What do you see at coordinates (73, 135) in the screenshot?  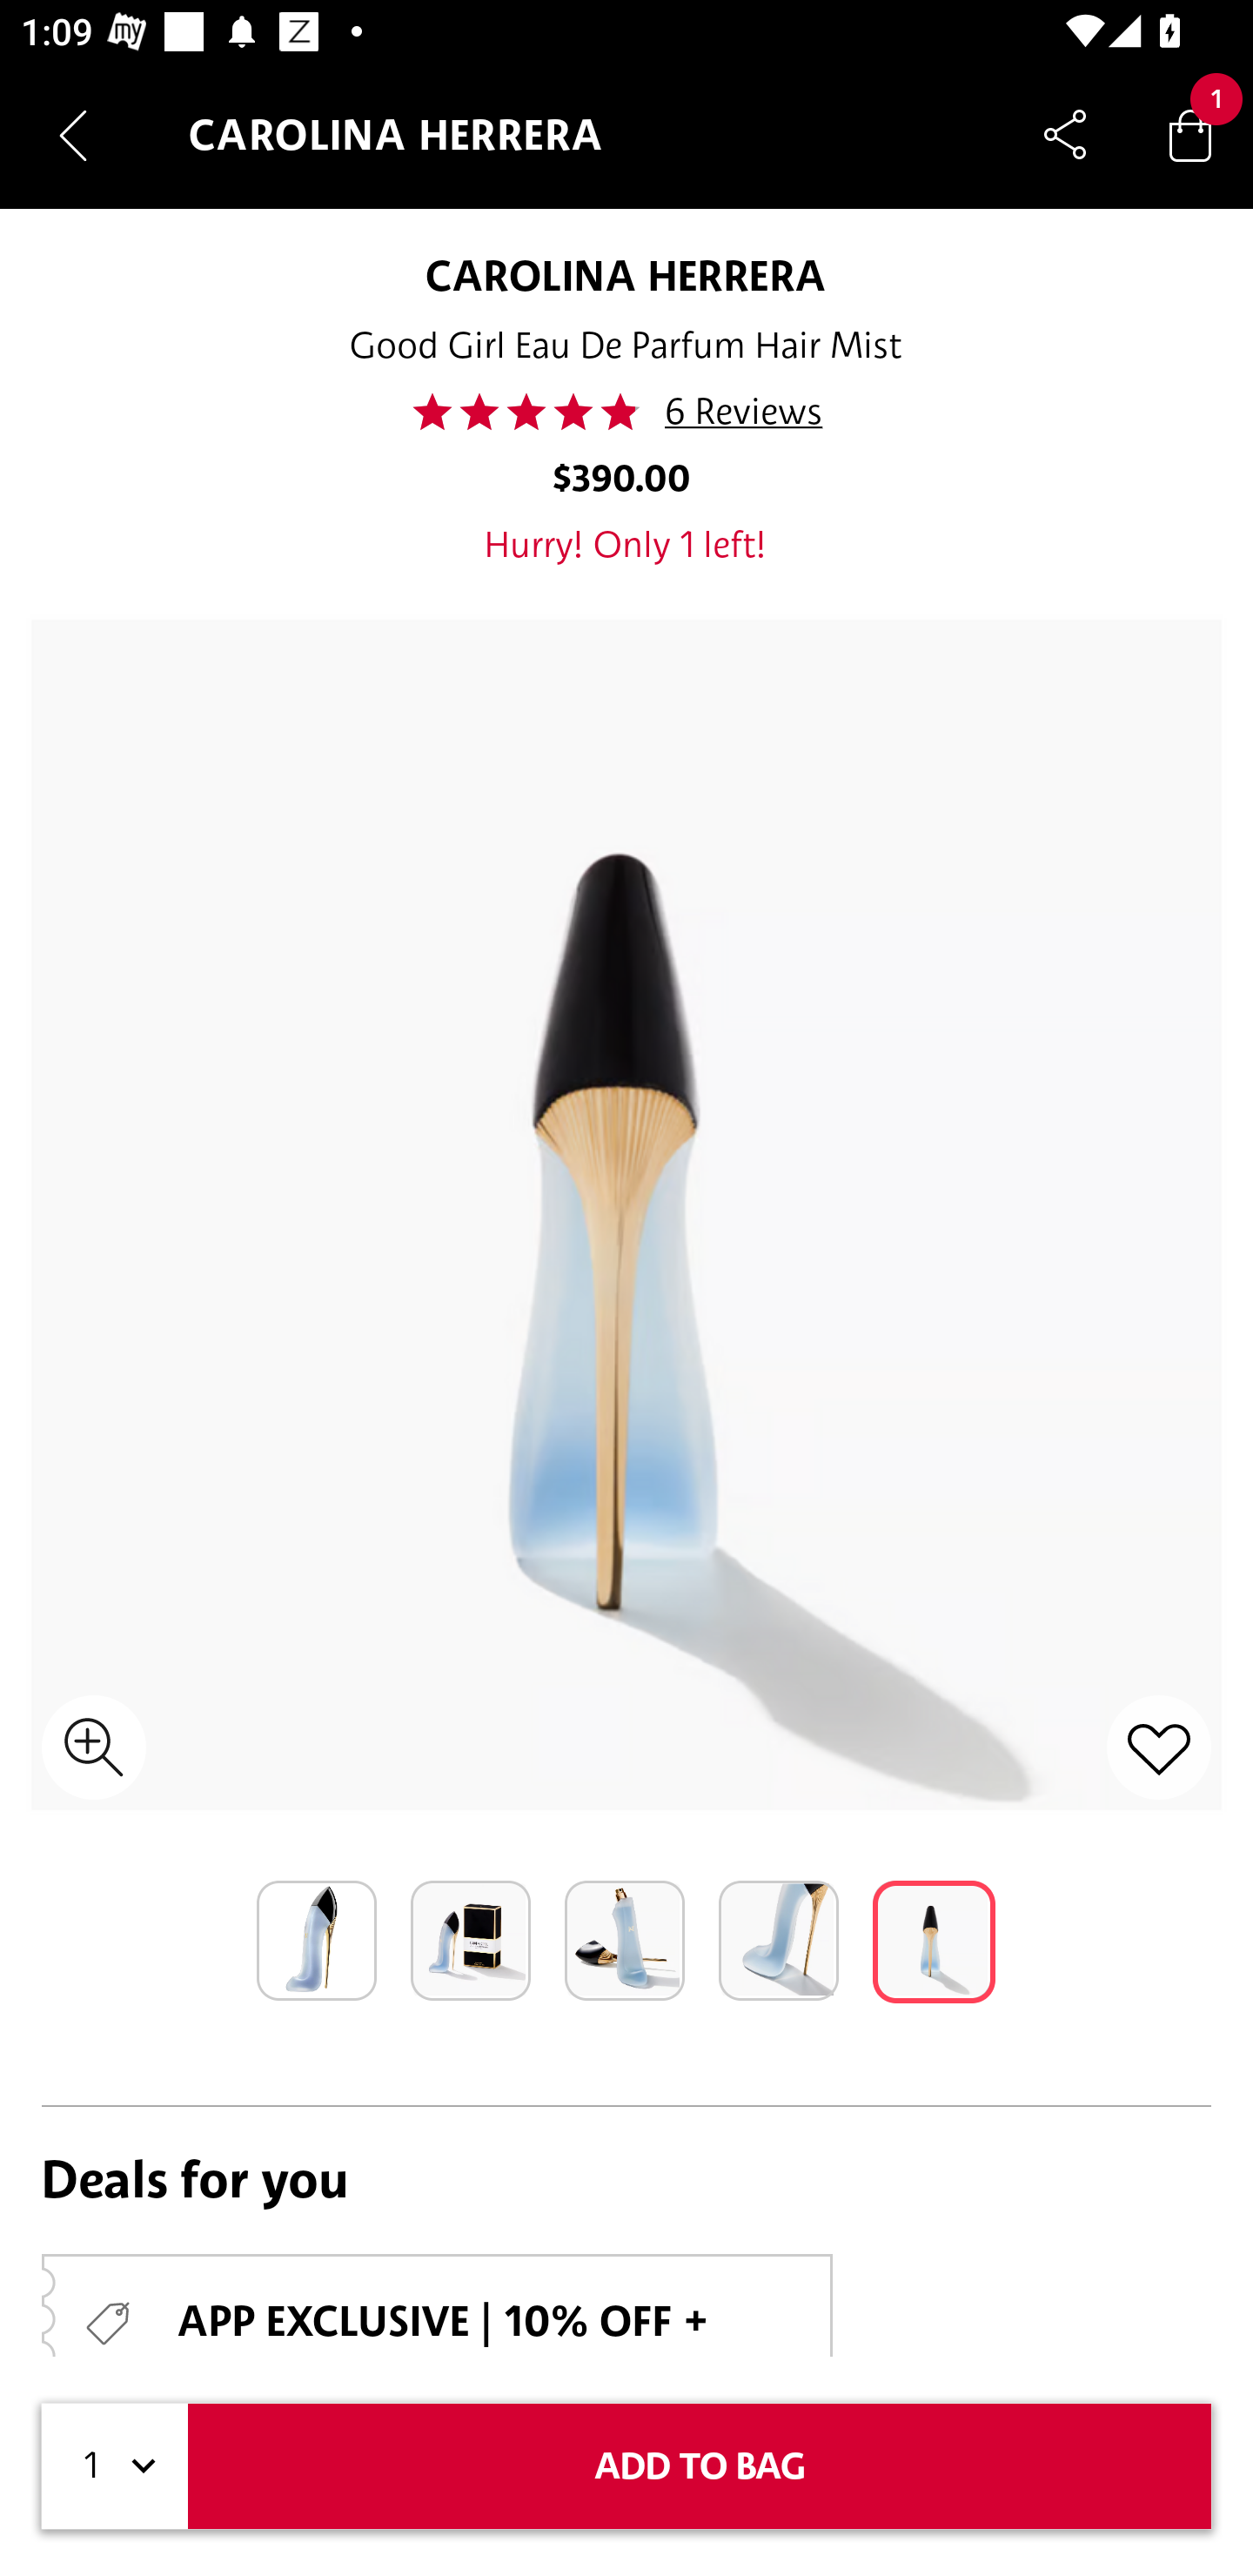 I see `Navigate up` at bounding box center [73, 135].